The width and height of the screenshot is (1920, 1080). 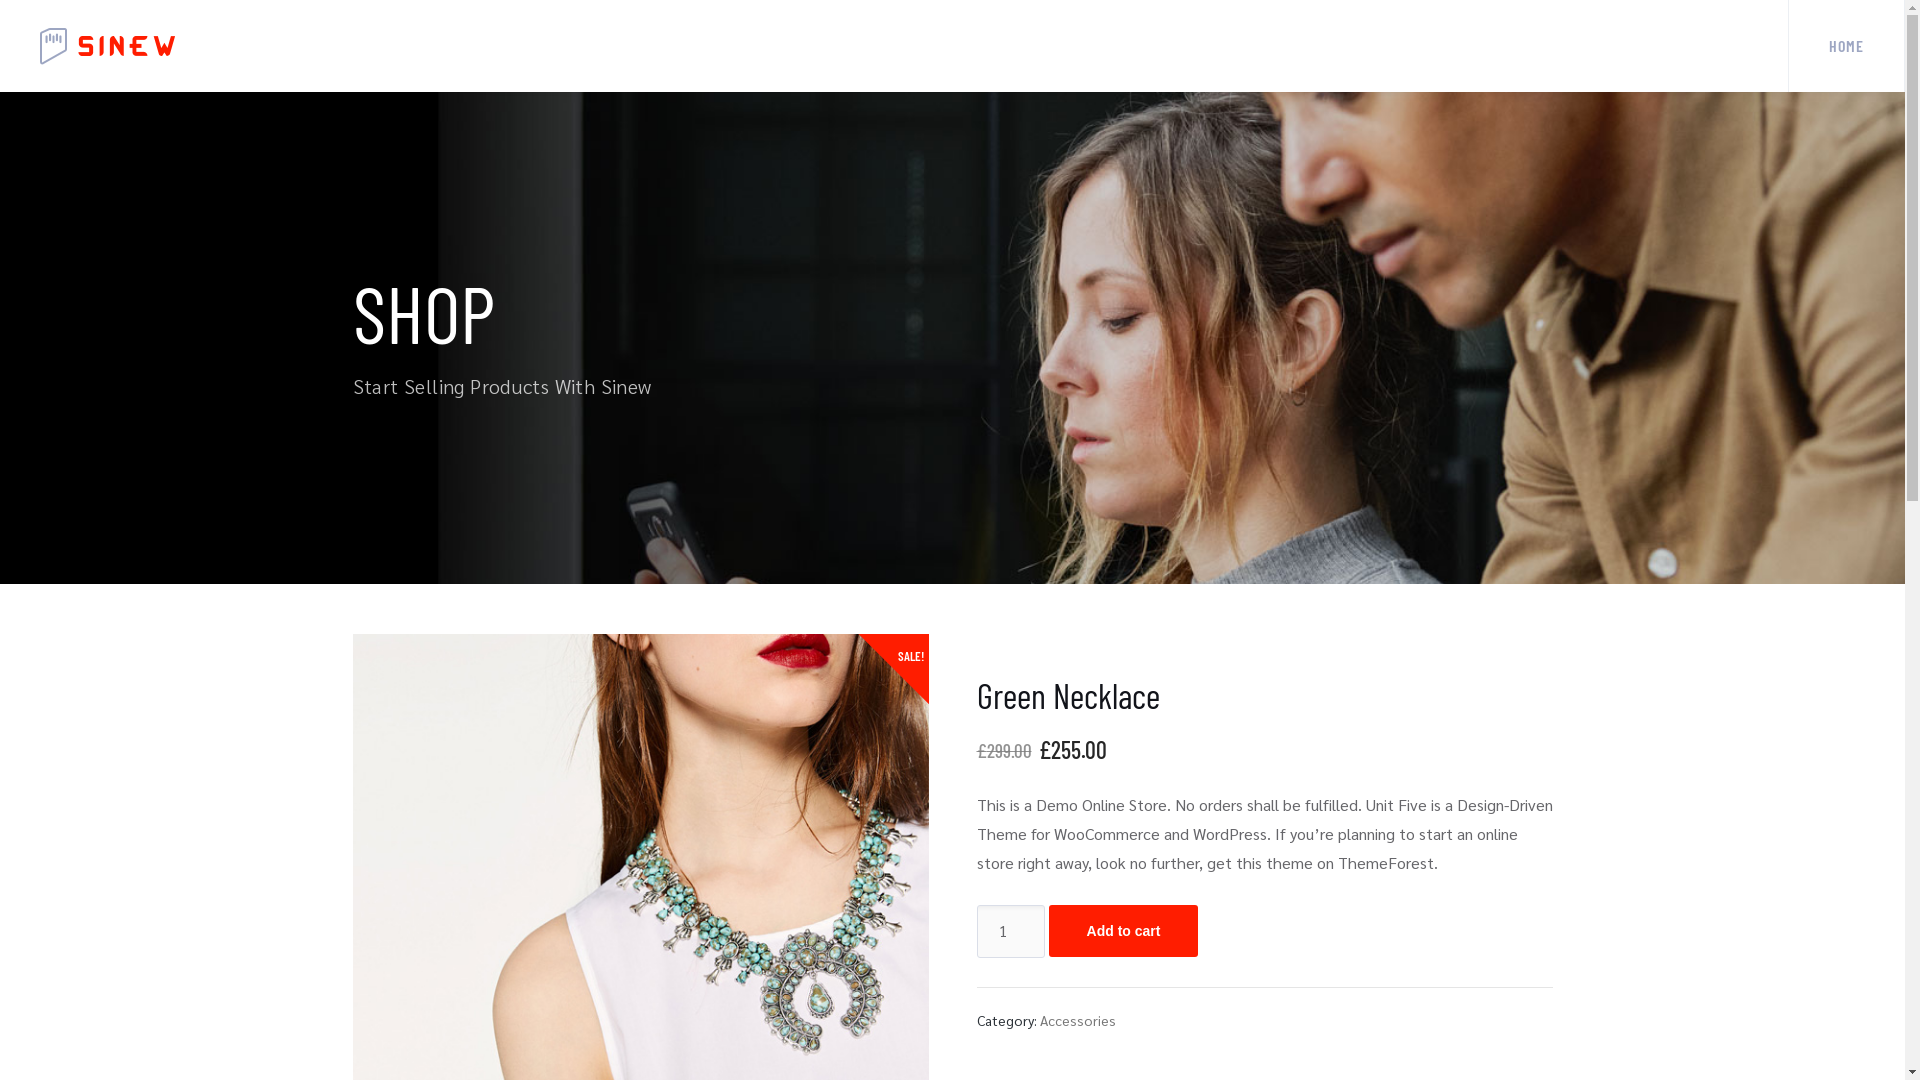 What do you see at coordinates (1010, 931) in the screenshot?
I see `Qty` at bounding box center [1010, 931].